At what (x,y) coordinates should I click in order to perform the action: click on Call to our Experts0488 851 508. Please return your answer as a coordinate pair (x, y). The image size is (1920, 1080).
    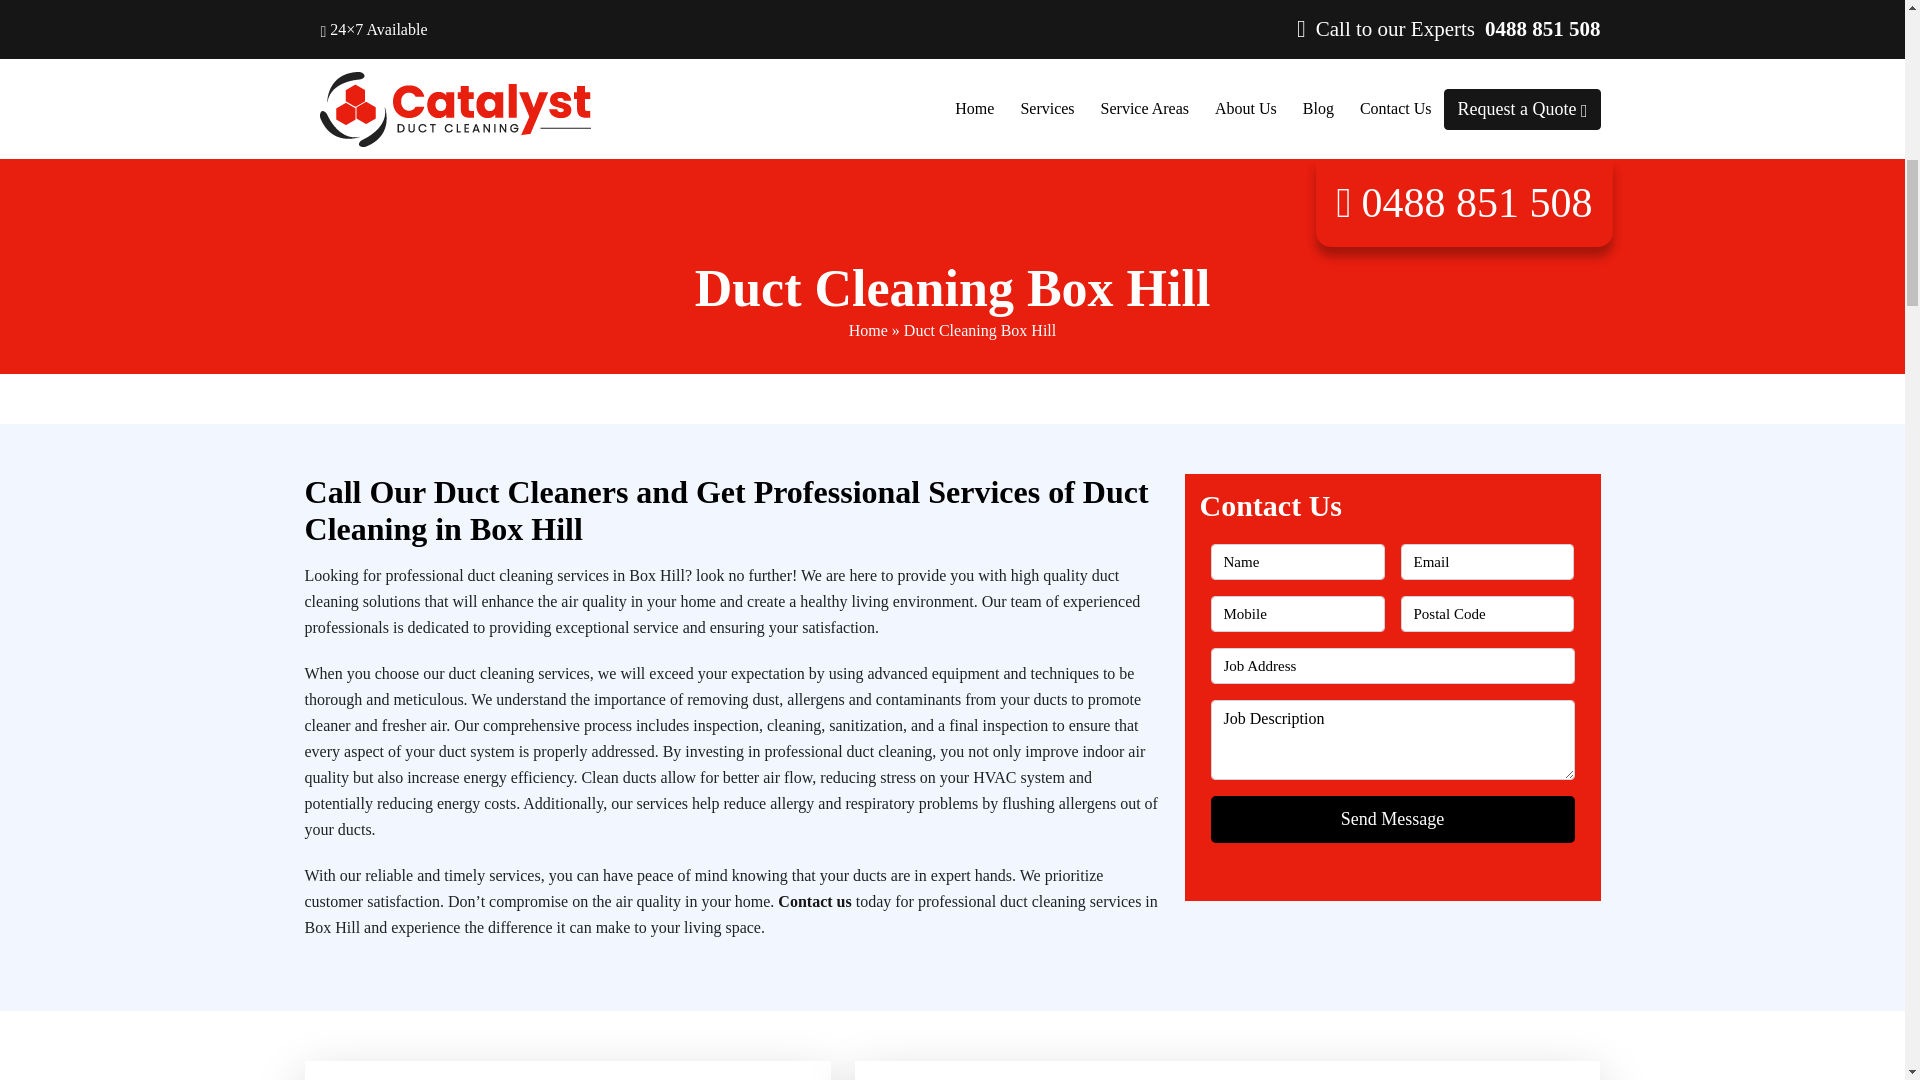
    Looking at the image, I should click on (1453, 28).